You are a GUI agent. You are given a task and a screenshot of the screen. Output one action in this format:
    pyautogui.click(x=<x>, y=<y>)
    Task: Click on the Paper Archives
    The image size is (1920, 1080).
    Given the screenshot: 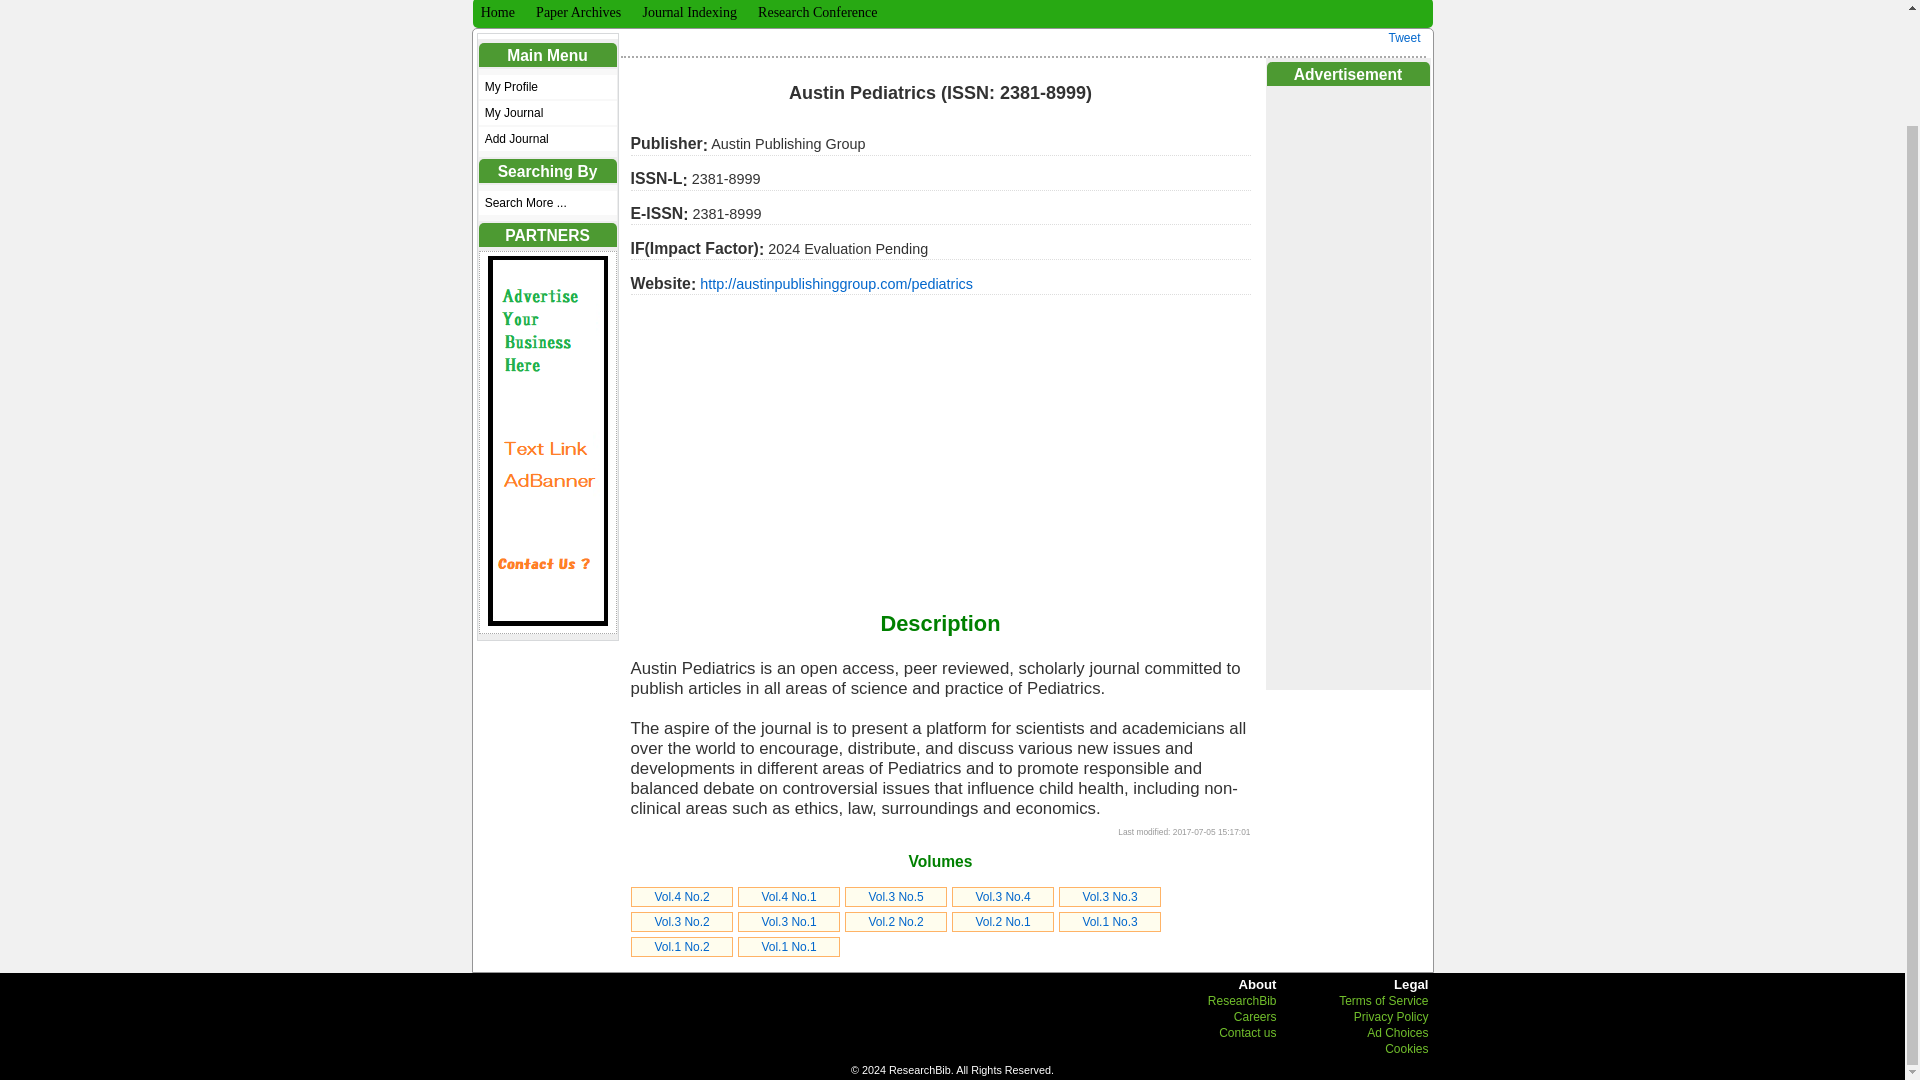 What is the action you would take?
    pyautogui.click(x=576, y=12)
    